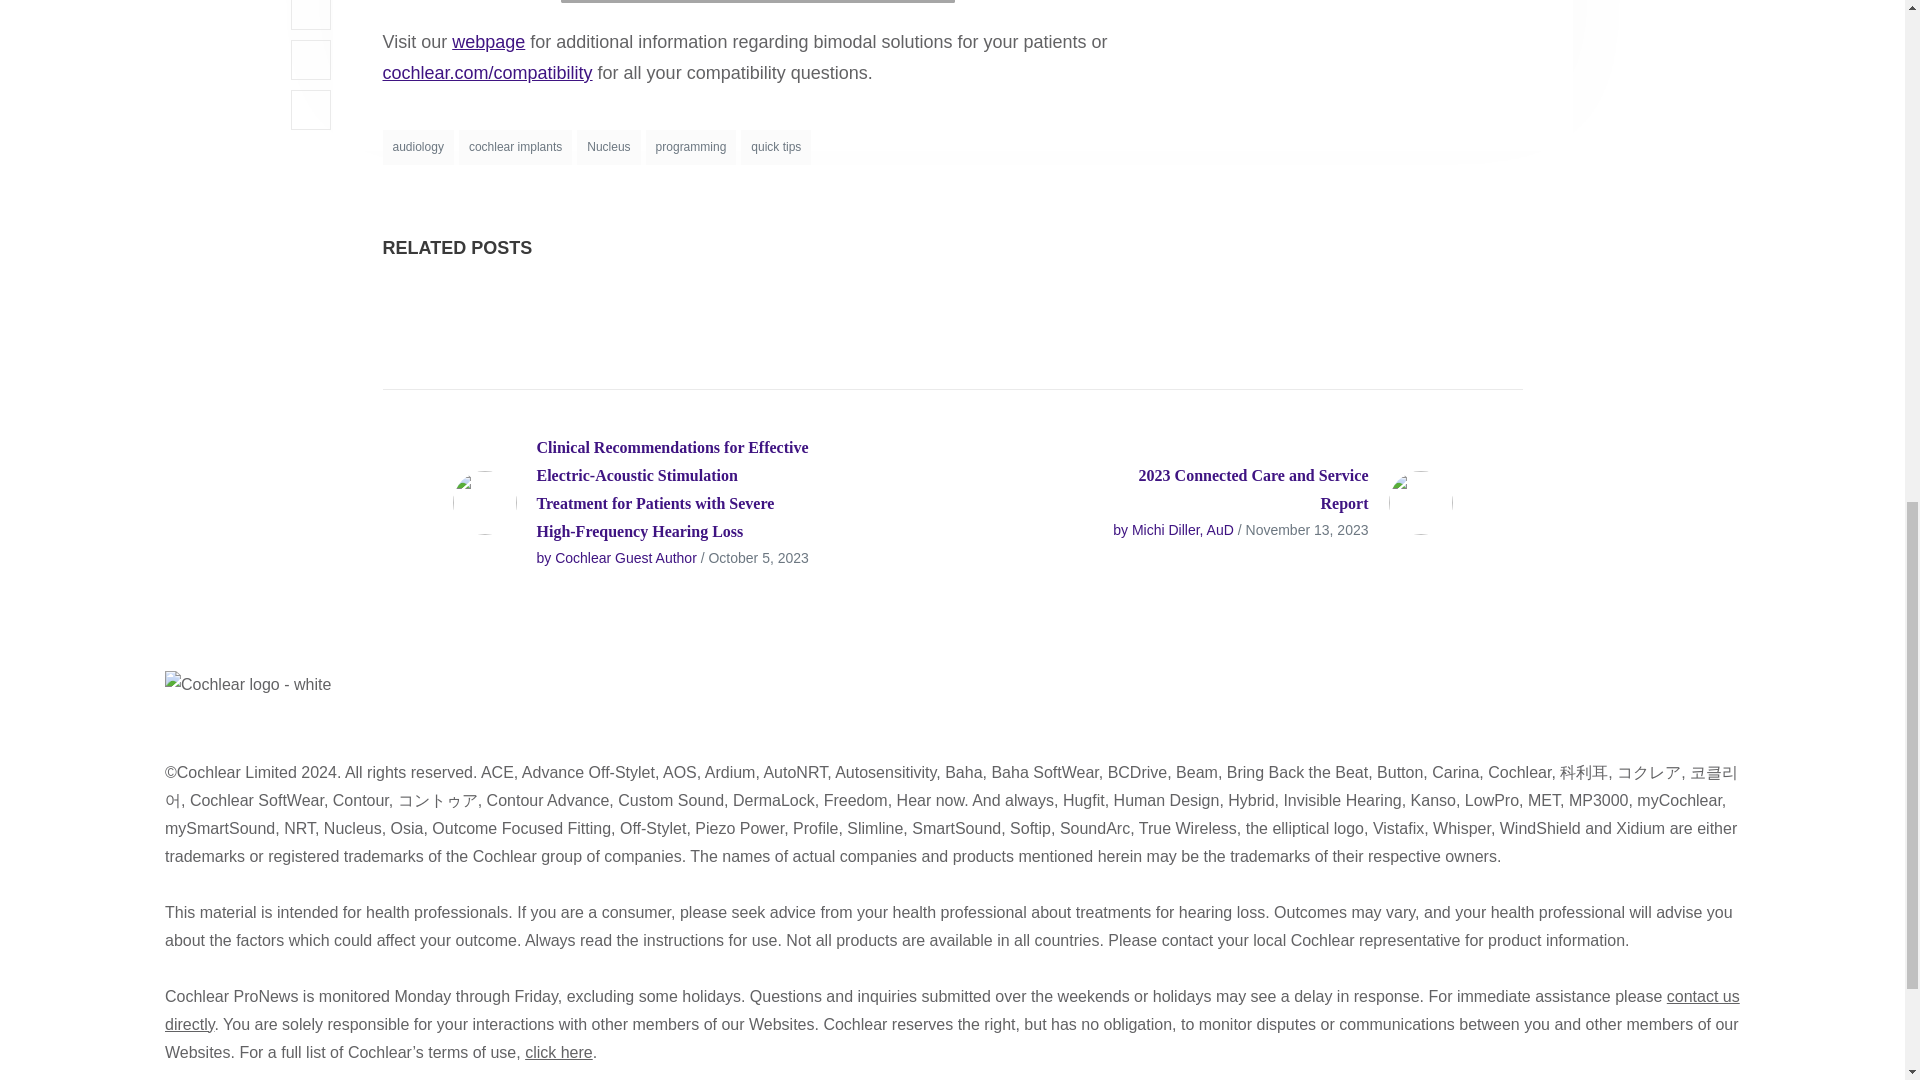  Describe the element at coordinates (515, 147) in the screenshot. I see `cochlear implants` at that location.